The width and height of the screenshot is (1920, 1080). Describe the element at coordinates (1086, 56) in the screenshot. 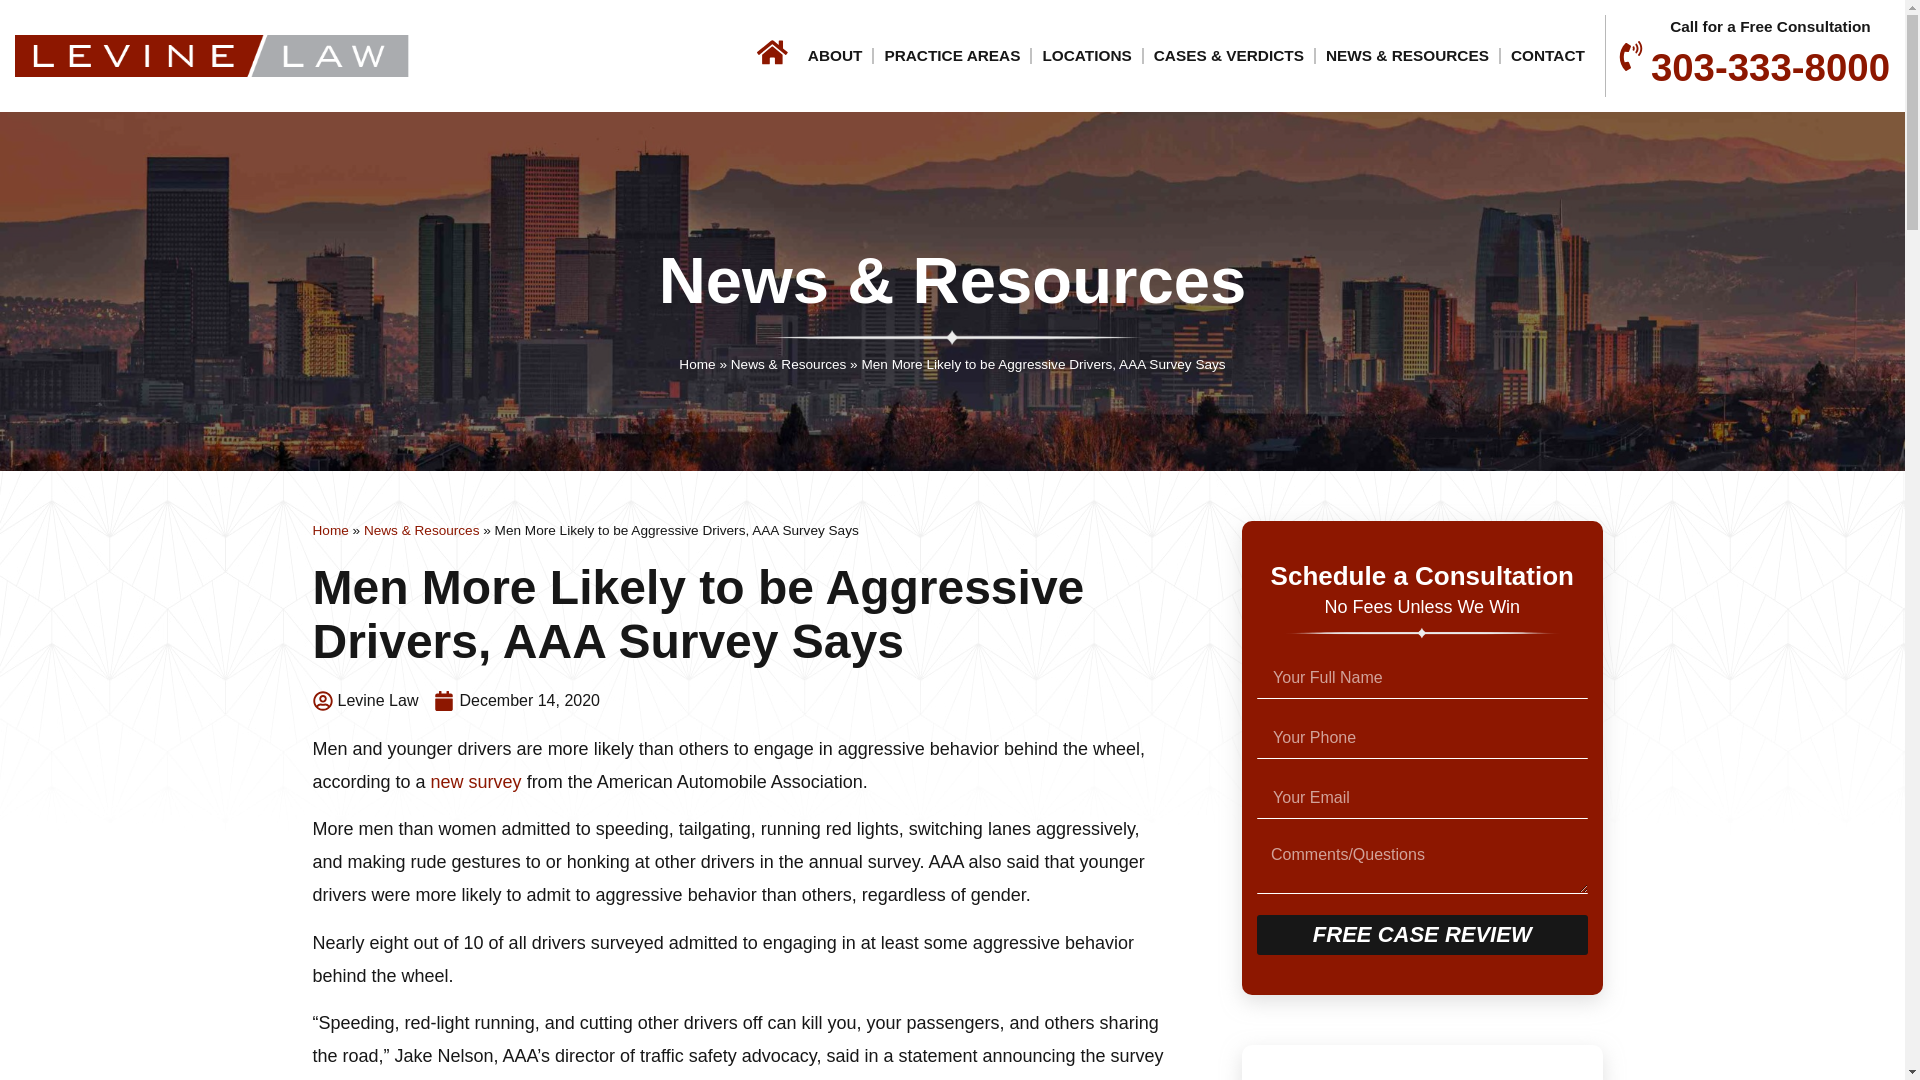

I see `LOCATIONS` at that location.